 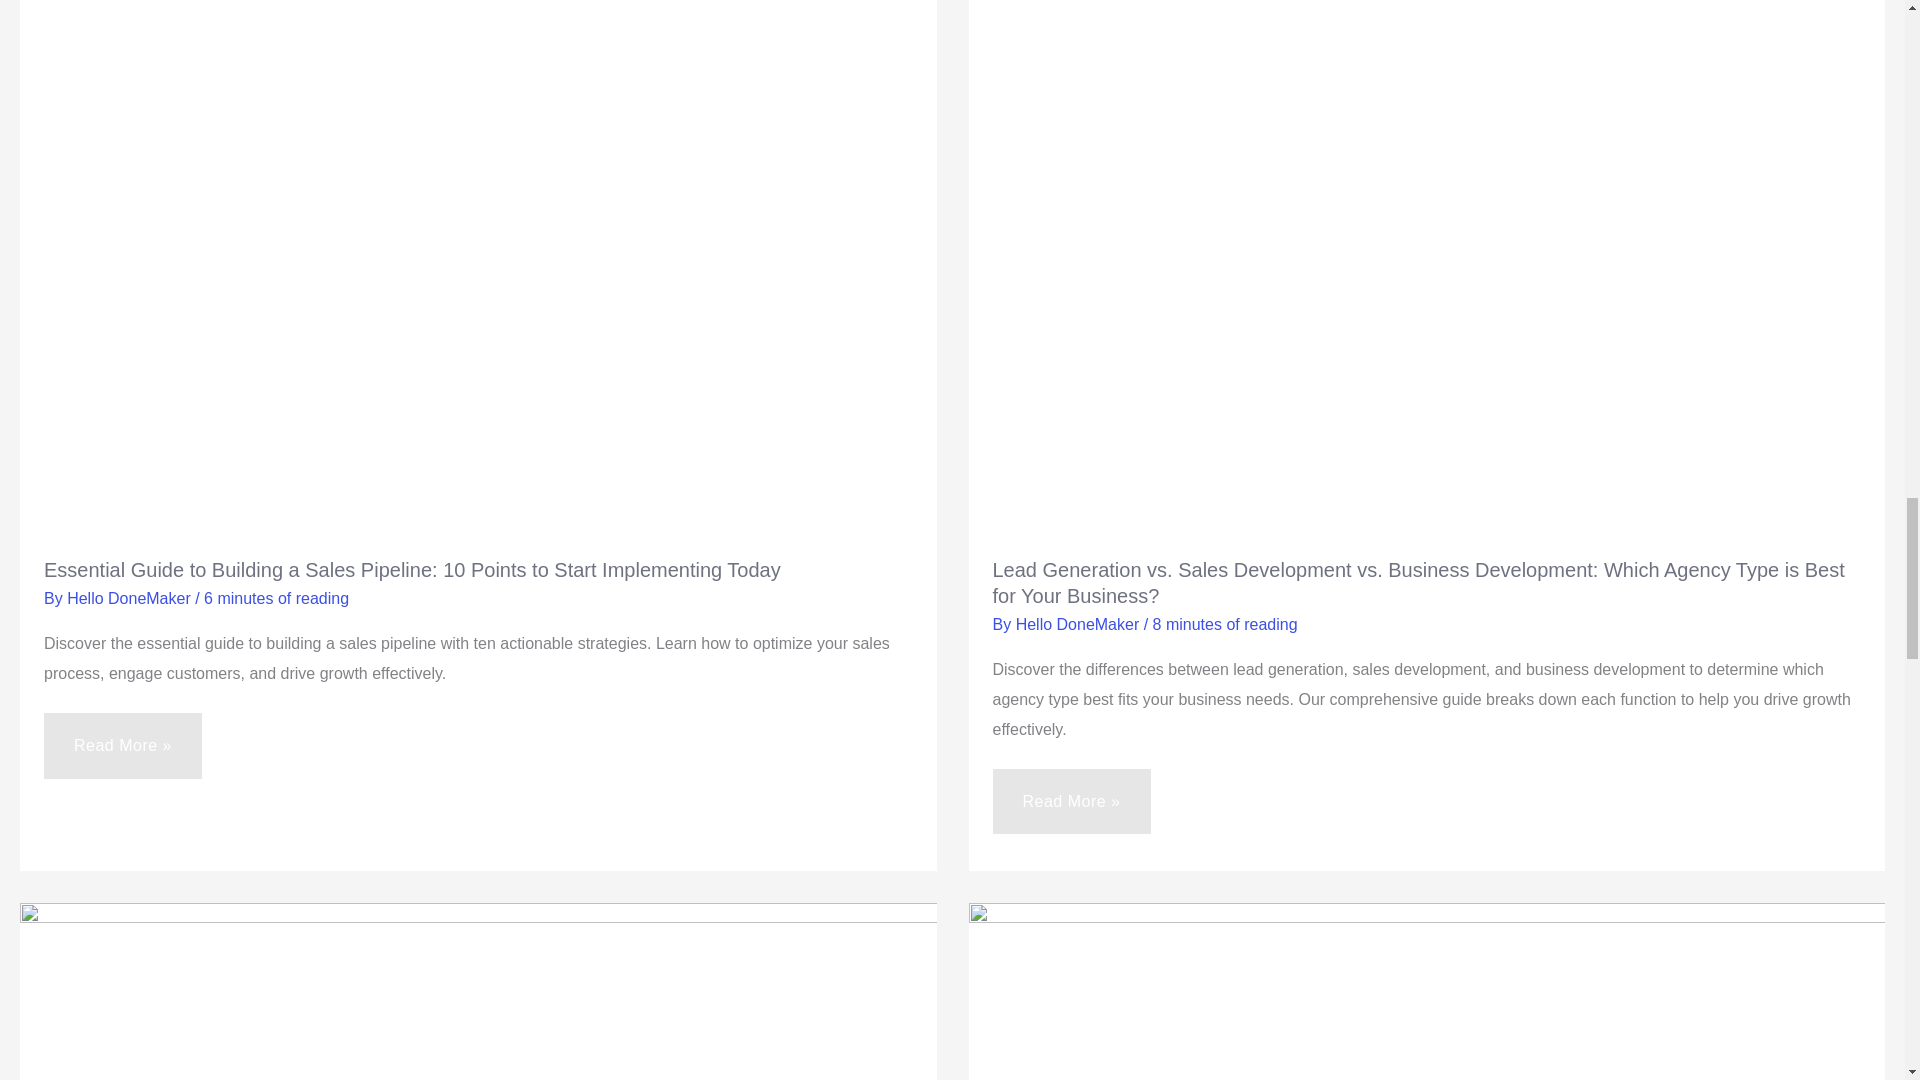 What do you see at coordinates (1080, 624) in the screenshot?
I see `Hello DoneMaker` at bounding box center [1080, 624].